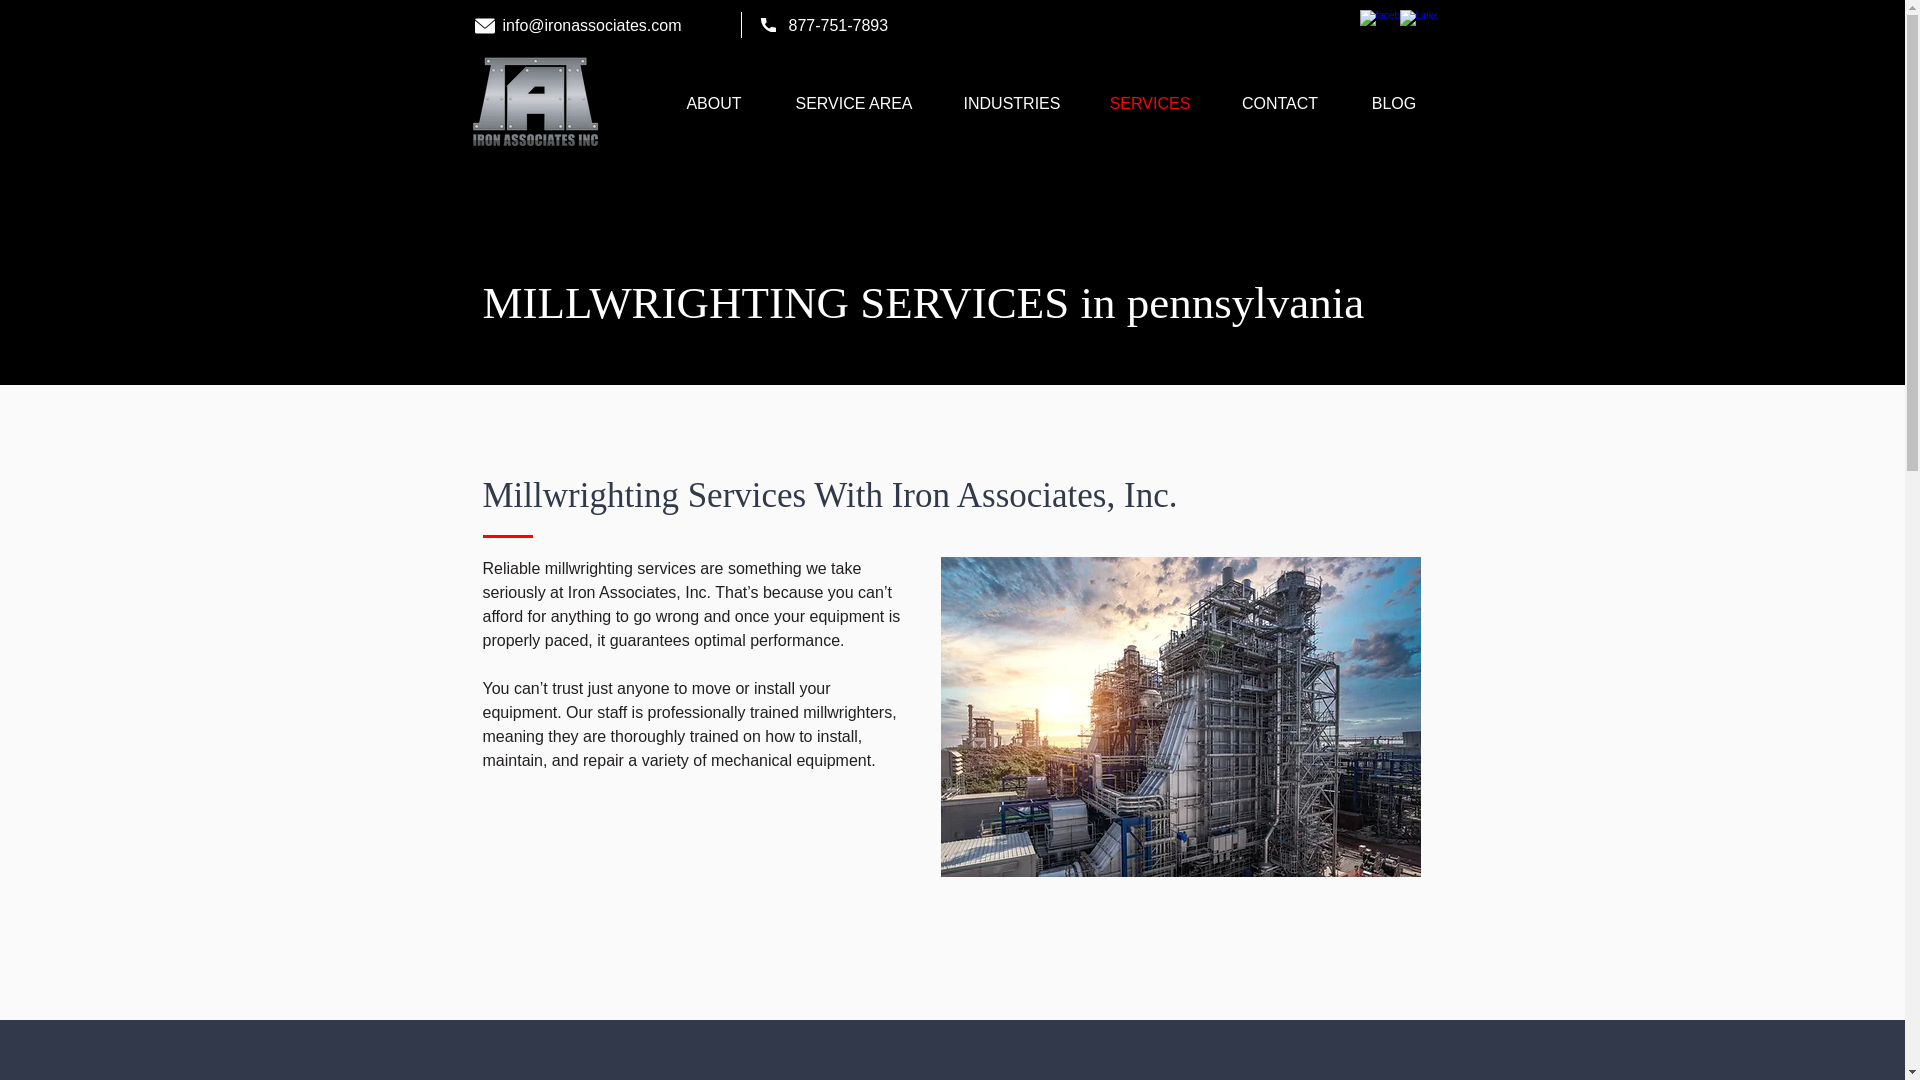 The width and height of the screenshot is (1920, 1080). Describe the element at coordinates (1150, 104) in the screenshot. I see `SERVICES` at that location.